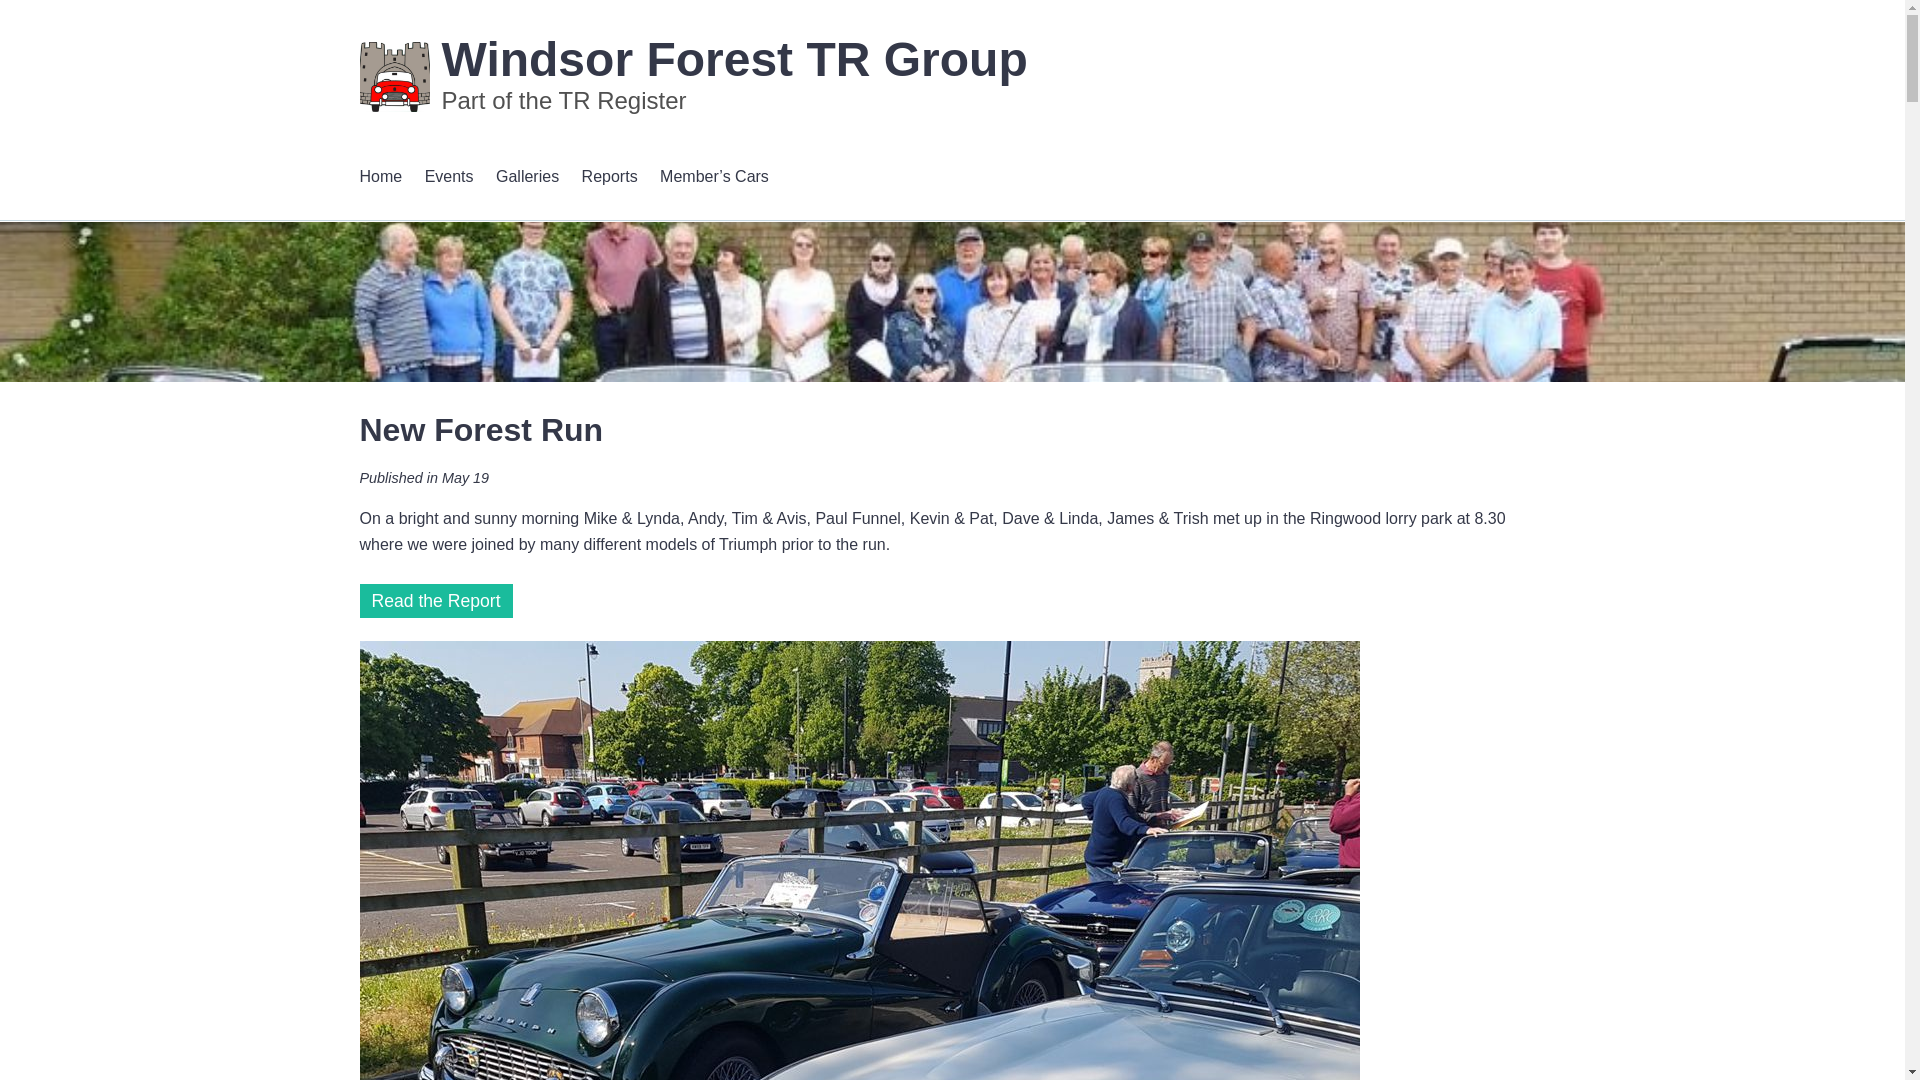 Image resolution: width=1920 pixels, height=1080 pixels. I want to click on Galleries, so click(526, 177).